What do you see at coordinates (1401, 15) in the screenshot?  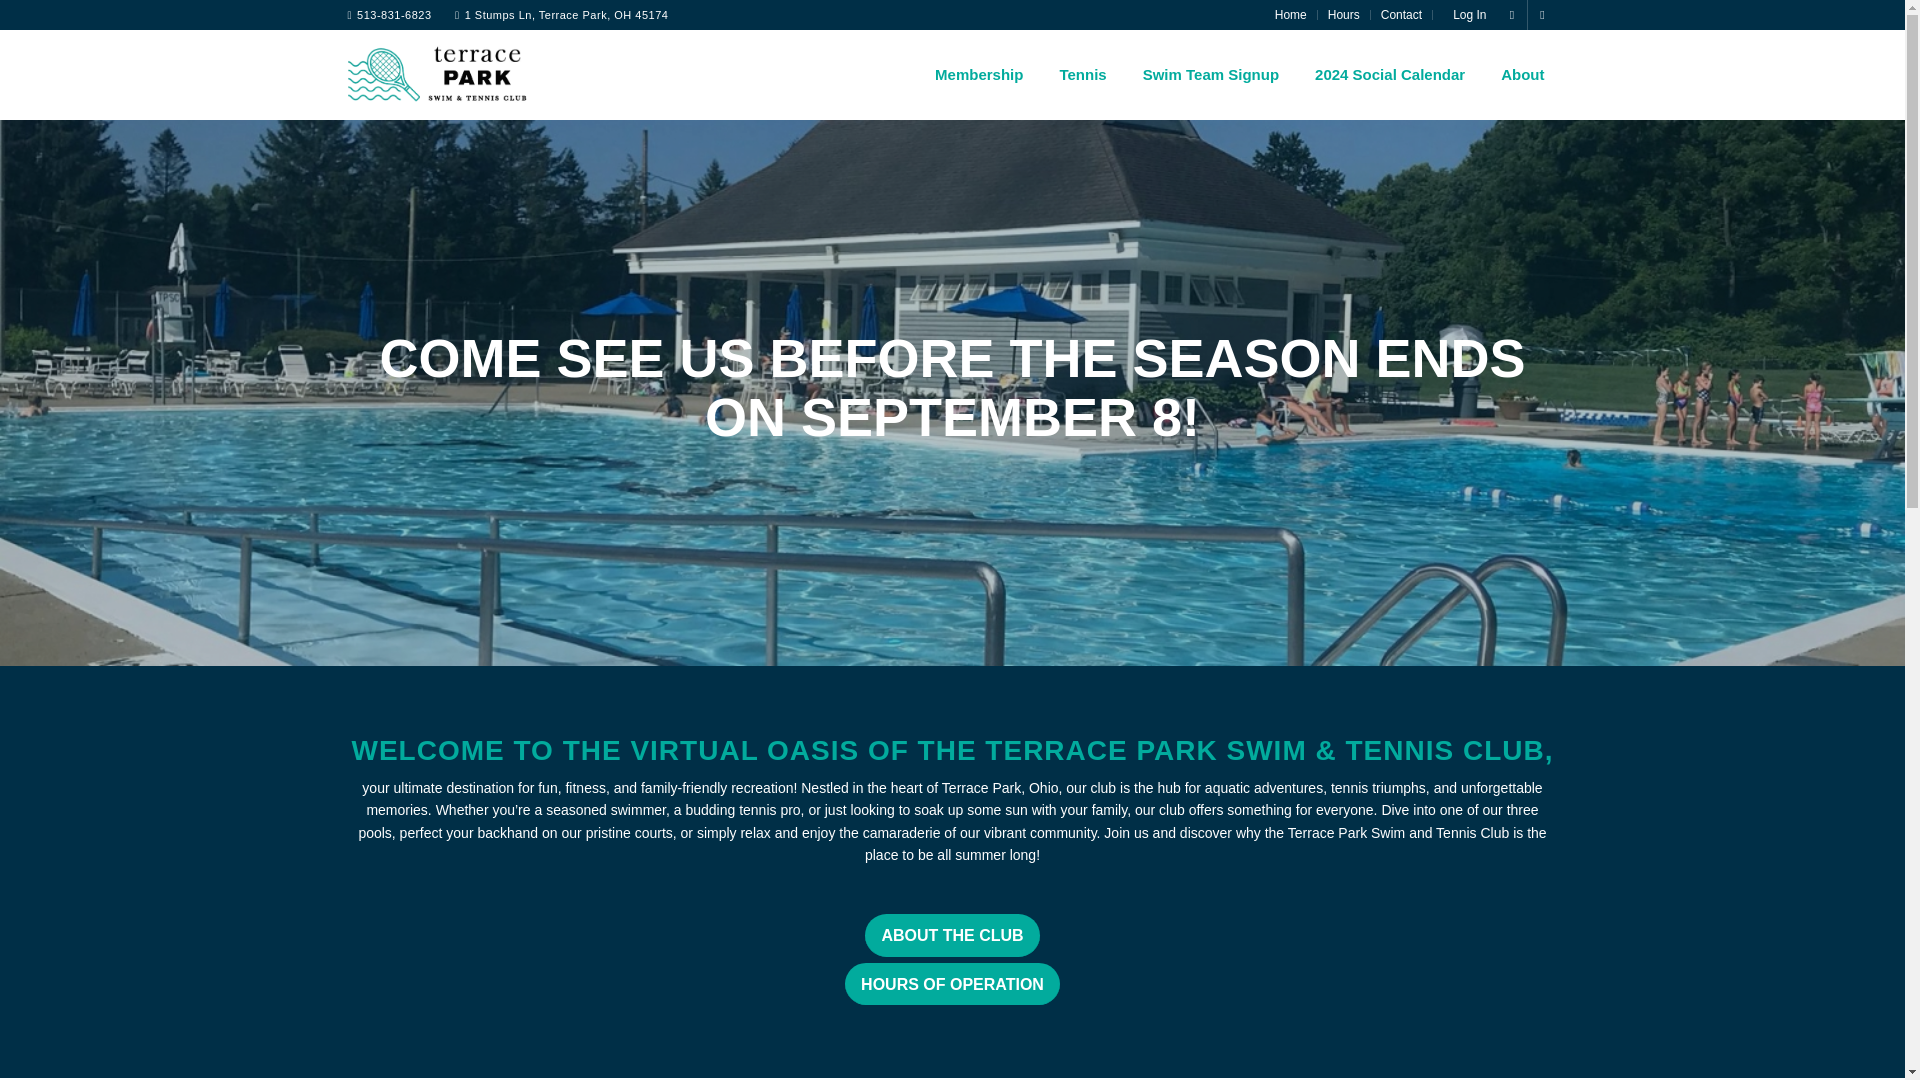 I see `Contact` at bounding box center [1401, 15].